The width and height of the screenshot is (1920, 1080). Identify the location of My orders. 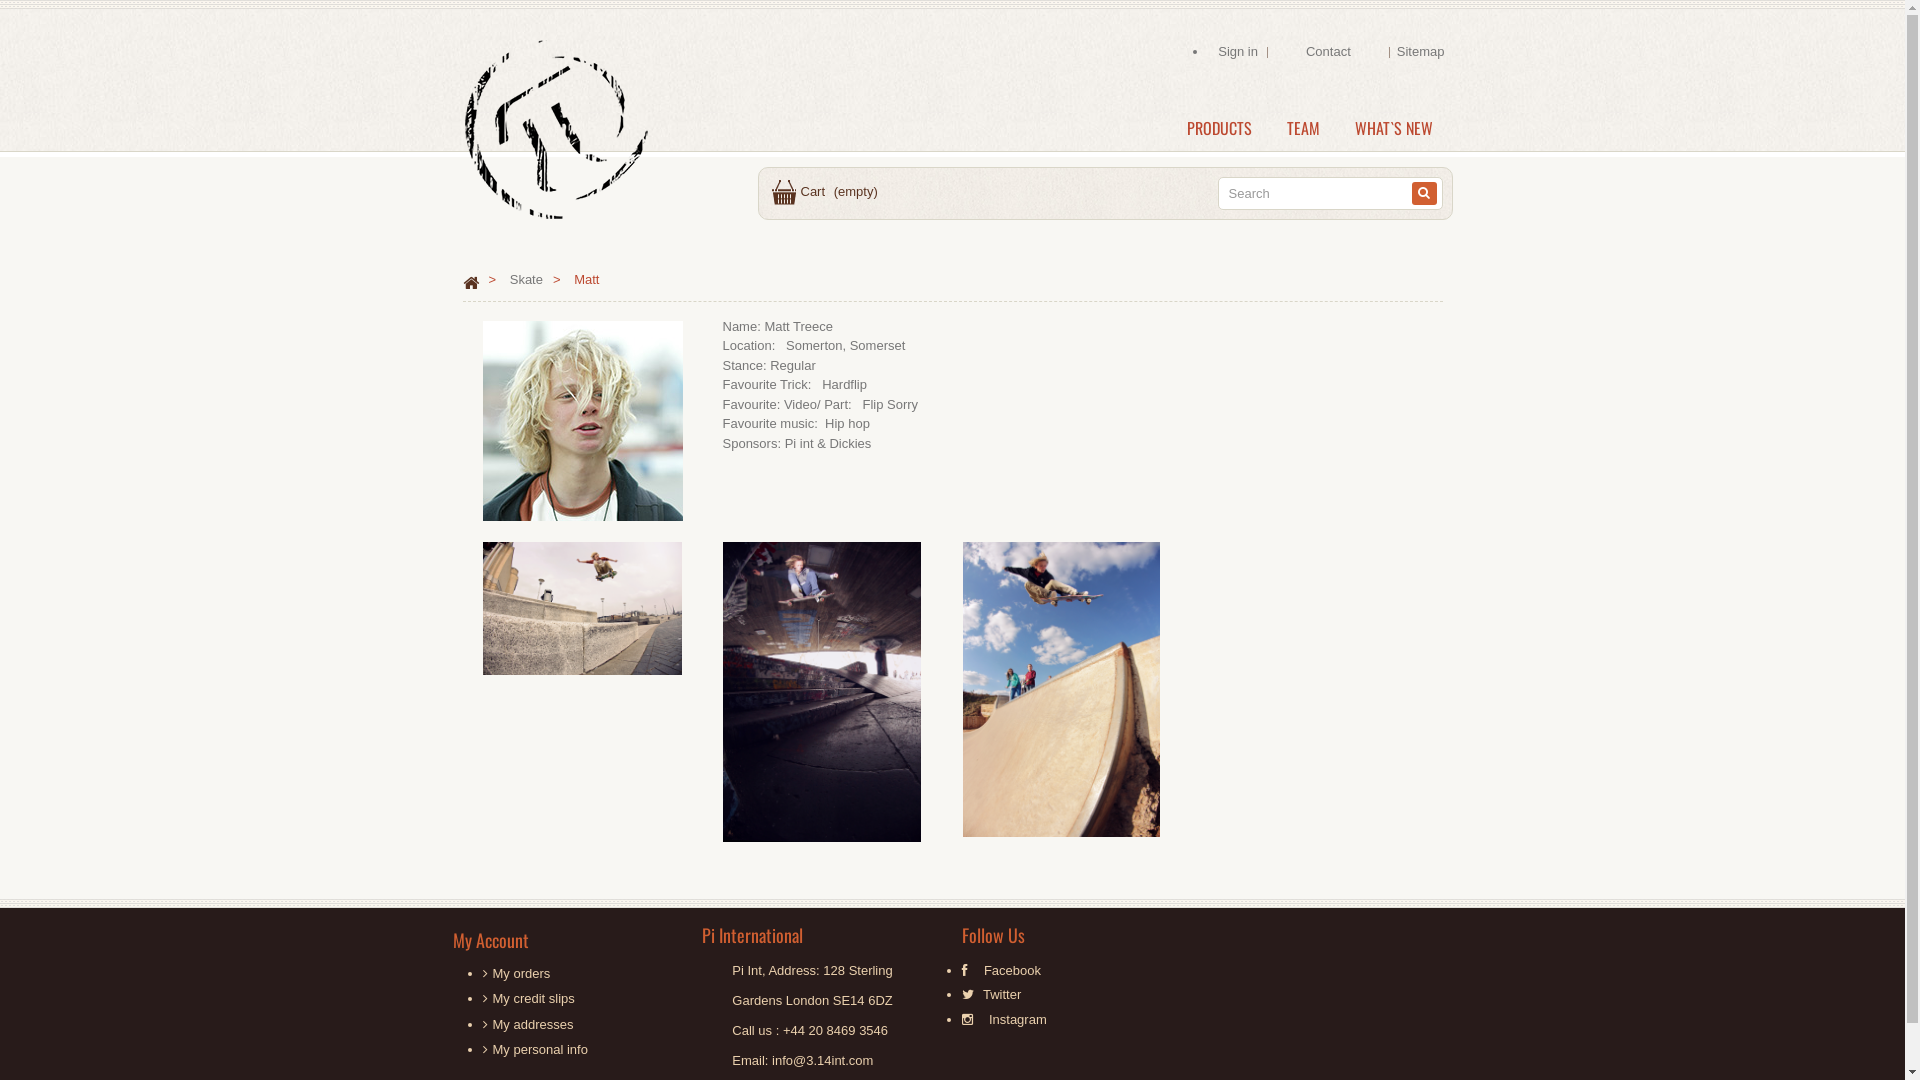
(520, 974).